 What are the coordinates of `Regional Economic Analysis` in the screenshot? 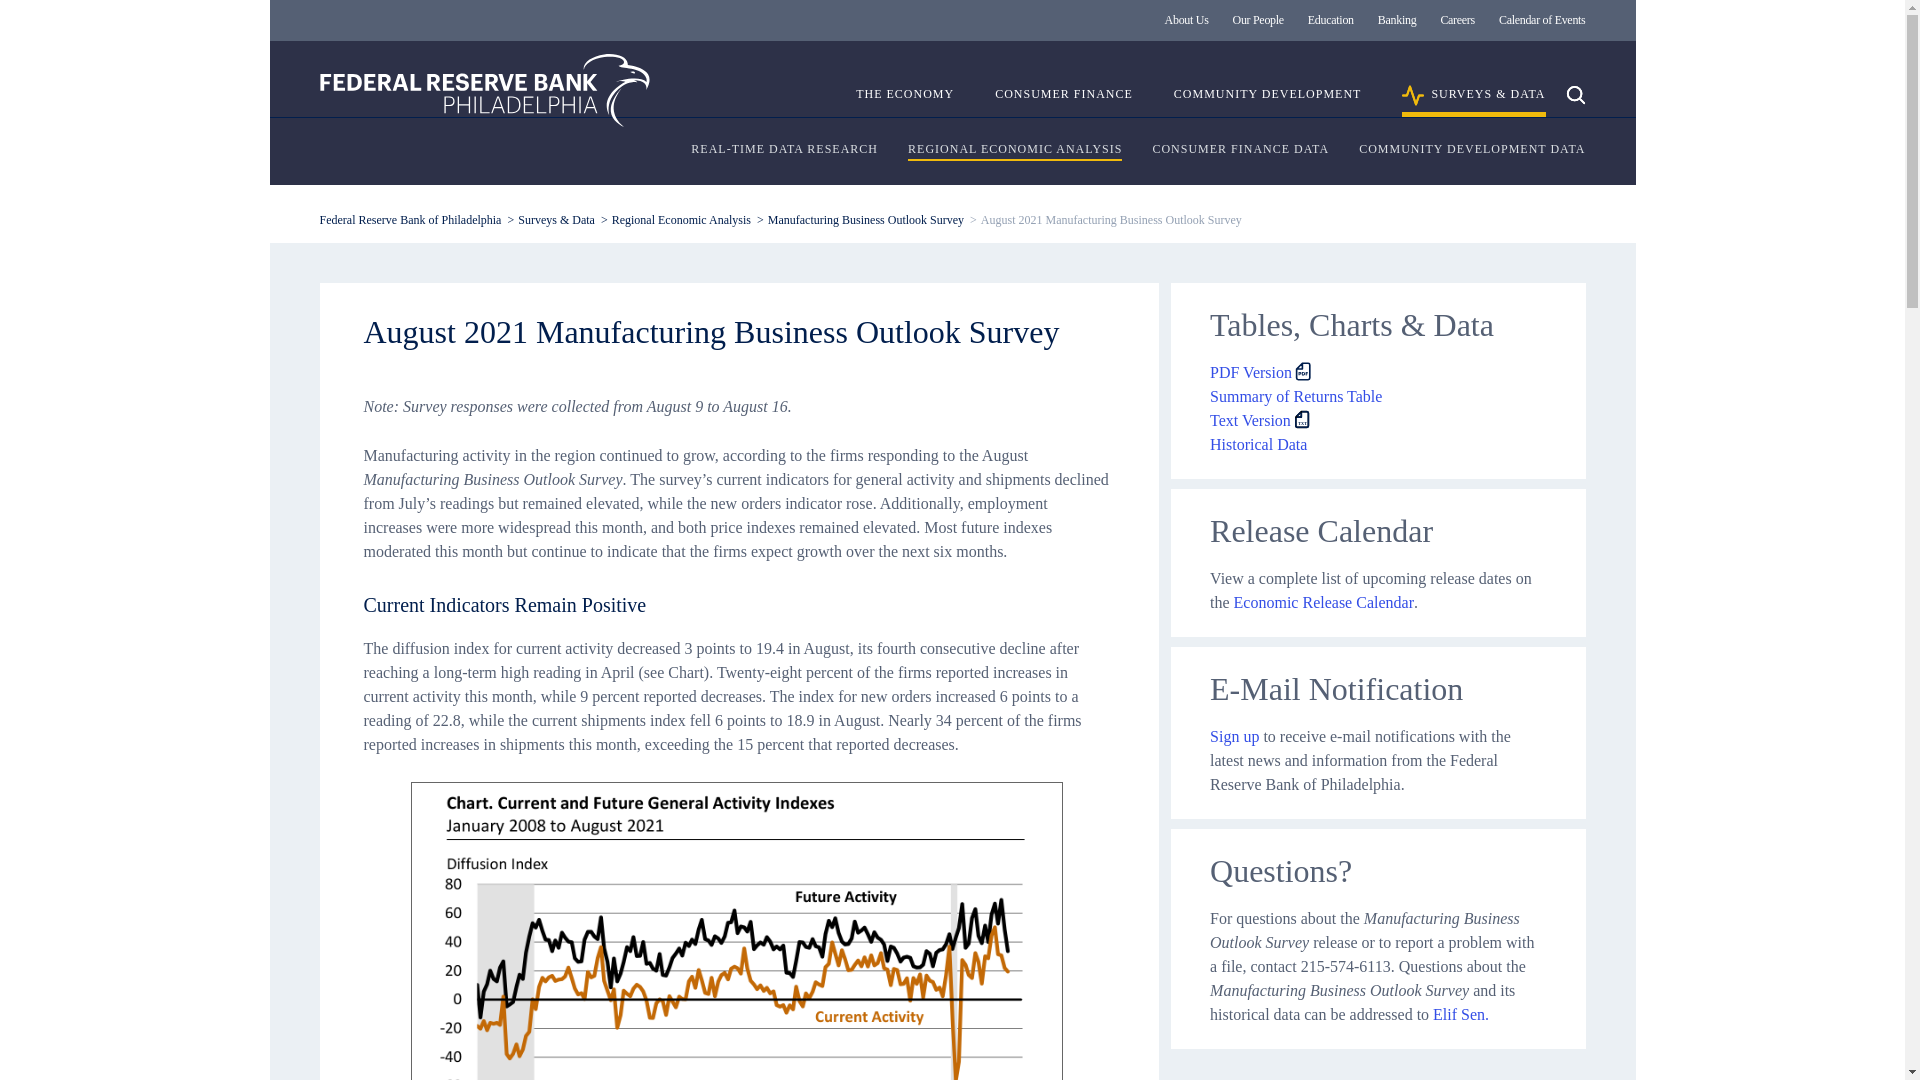 It's located at (681, 219).